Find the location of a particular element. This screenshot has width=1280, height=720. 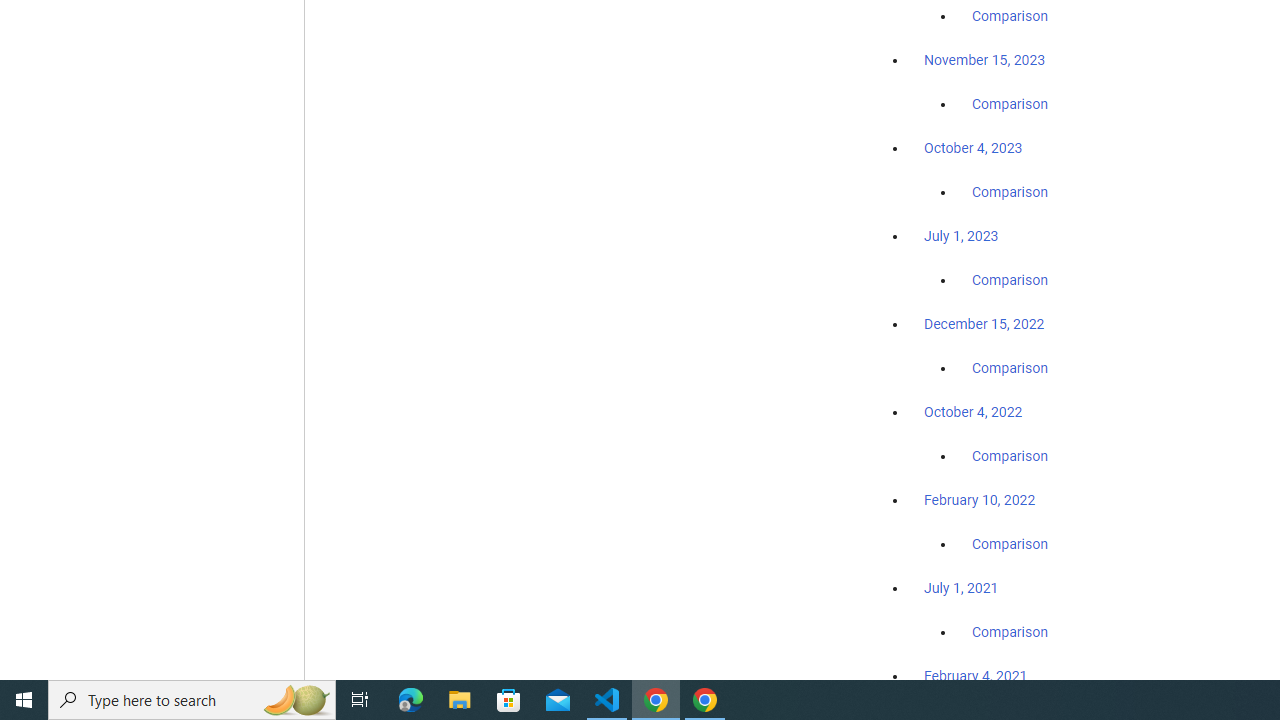

October 4, 2022 is located at coordinates (973, 412).